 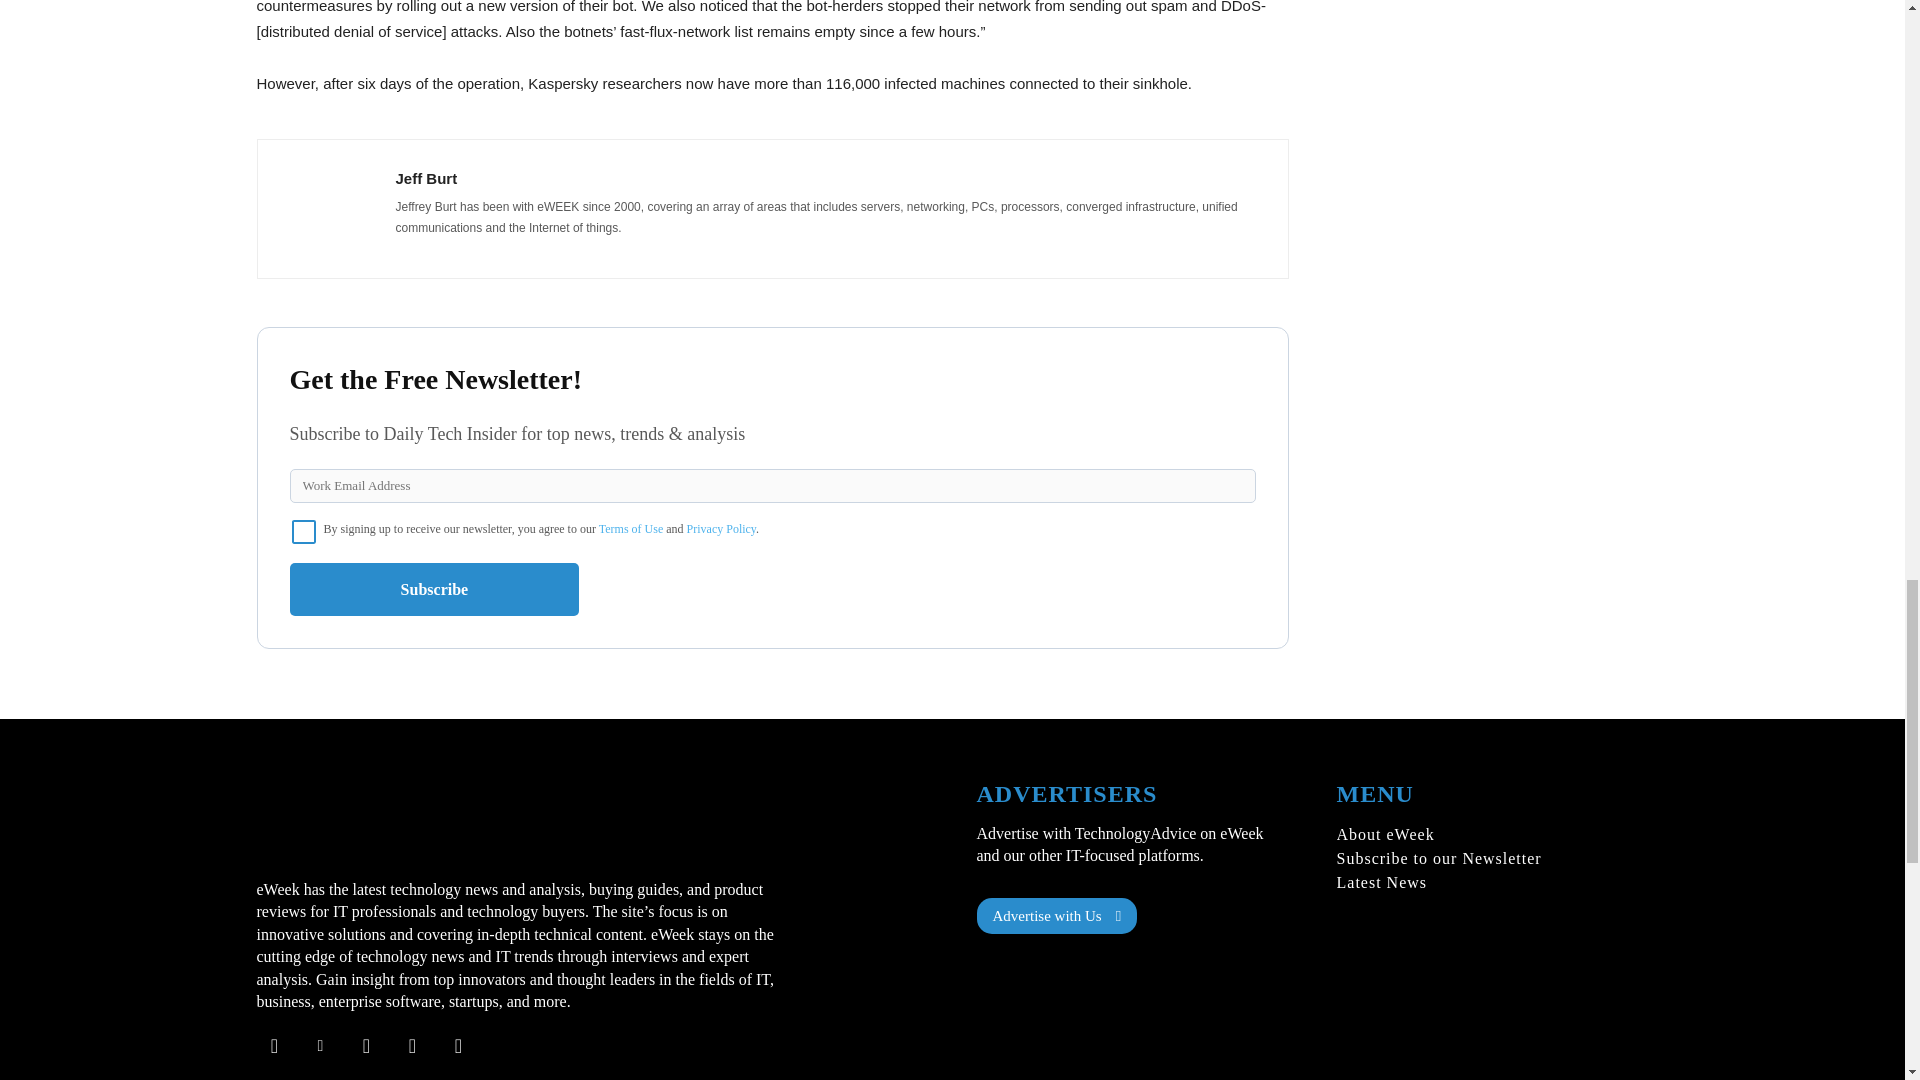 I want to click on on, so click(x=304, y=532).